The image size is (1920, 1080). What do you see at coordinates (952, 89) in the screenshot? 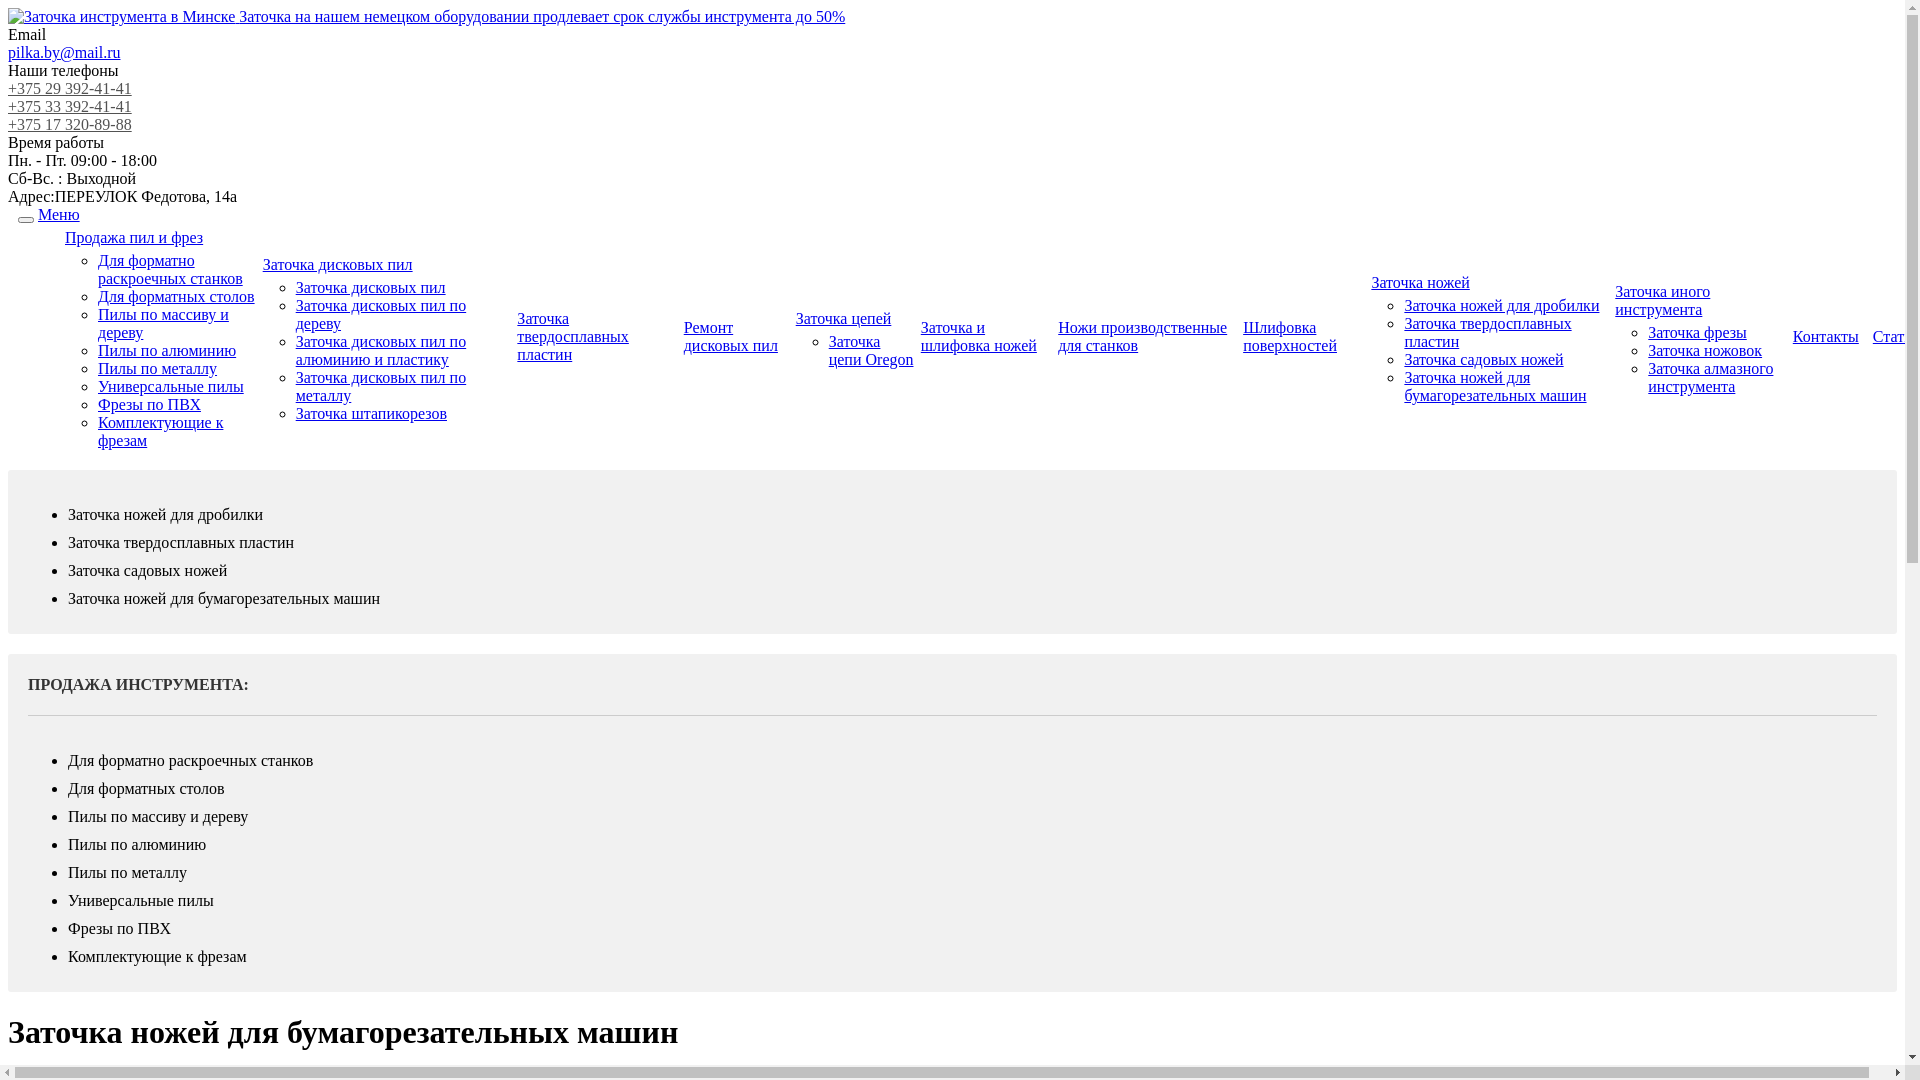
I see `+375 29 392-41-41` at bounding box center [952, 89].